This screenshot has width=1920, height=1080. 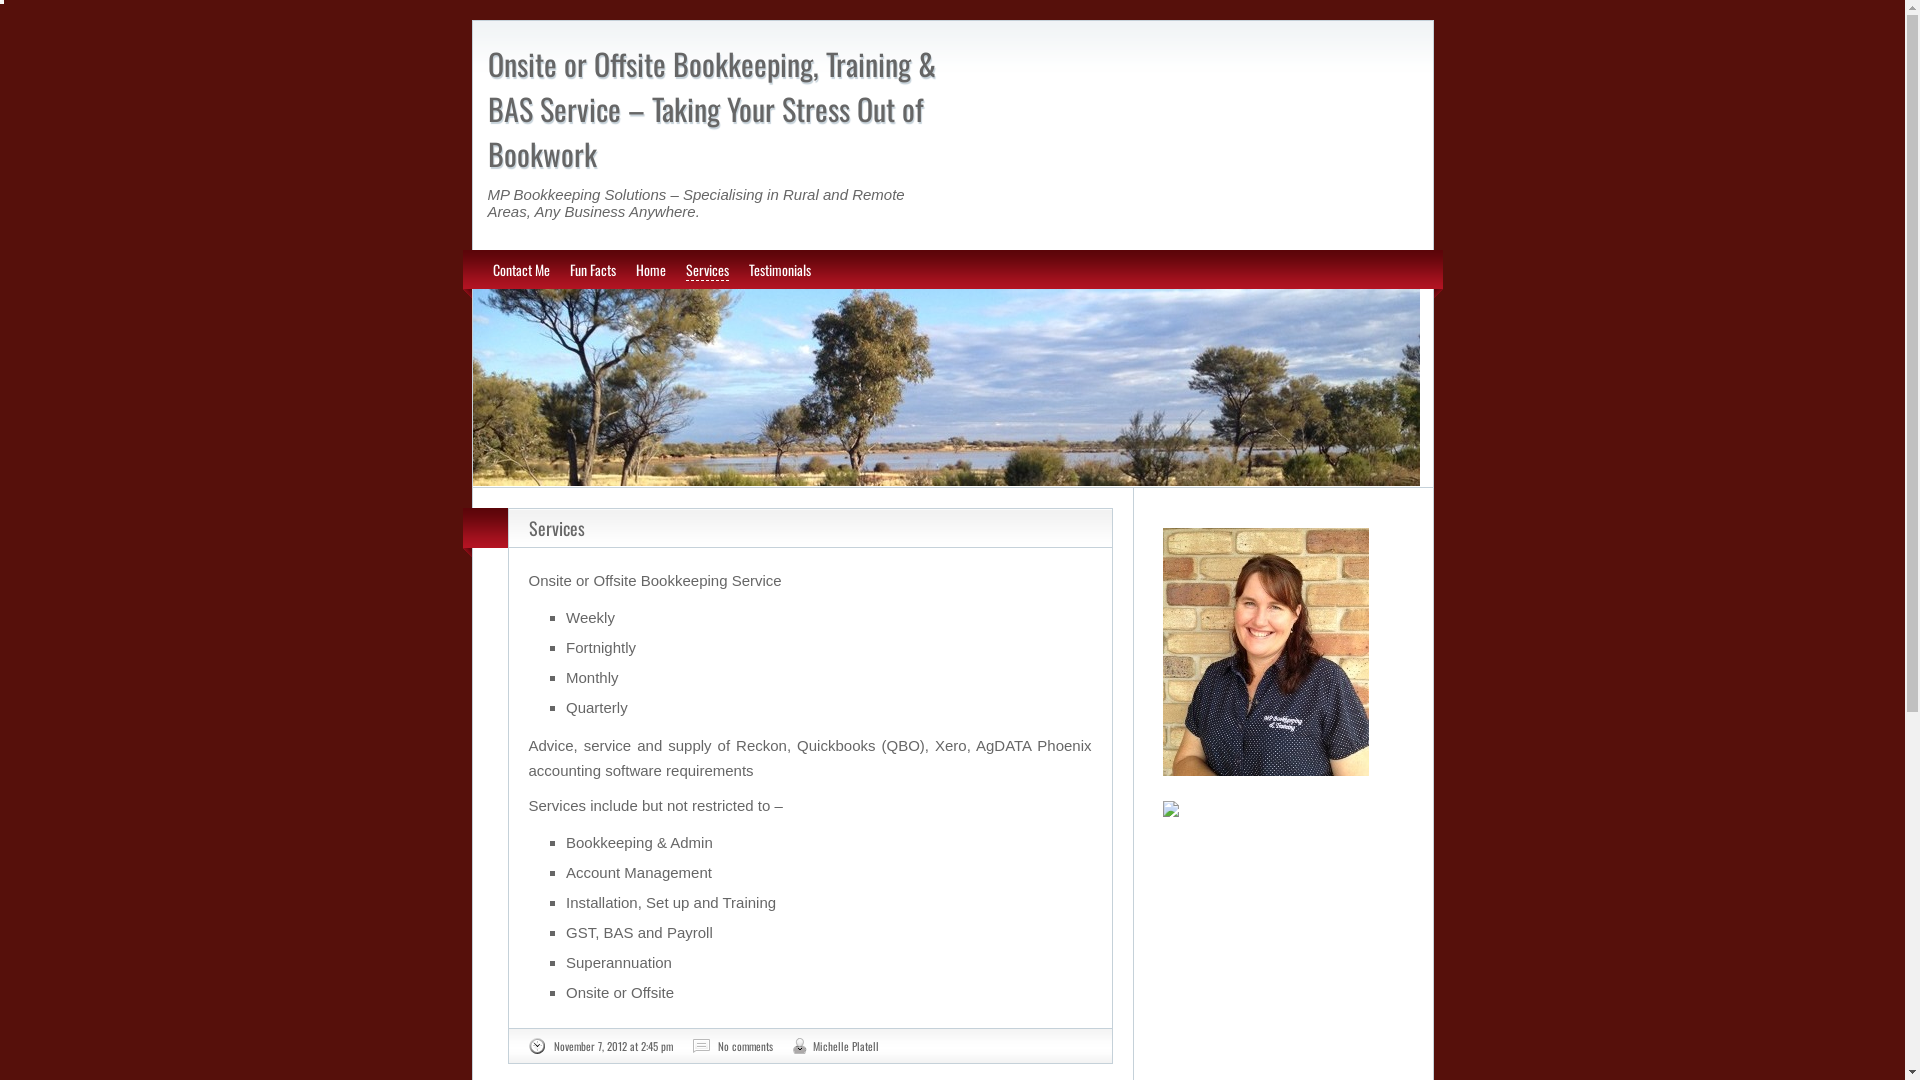 I want to click on Home, so click(x=651, y=270).